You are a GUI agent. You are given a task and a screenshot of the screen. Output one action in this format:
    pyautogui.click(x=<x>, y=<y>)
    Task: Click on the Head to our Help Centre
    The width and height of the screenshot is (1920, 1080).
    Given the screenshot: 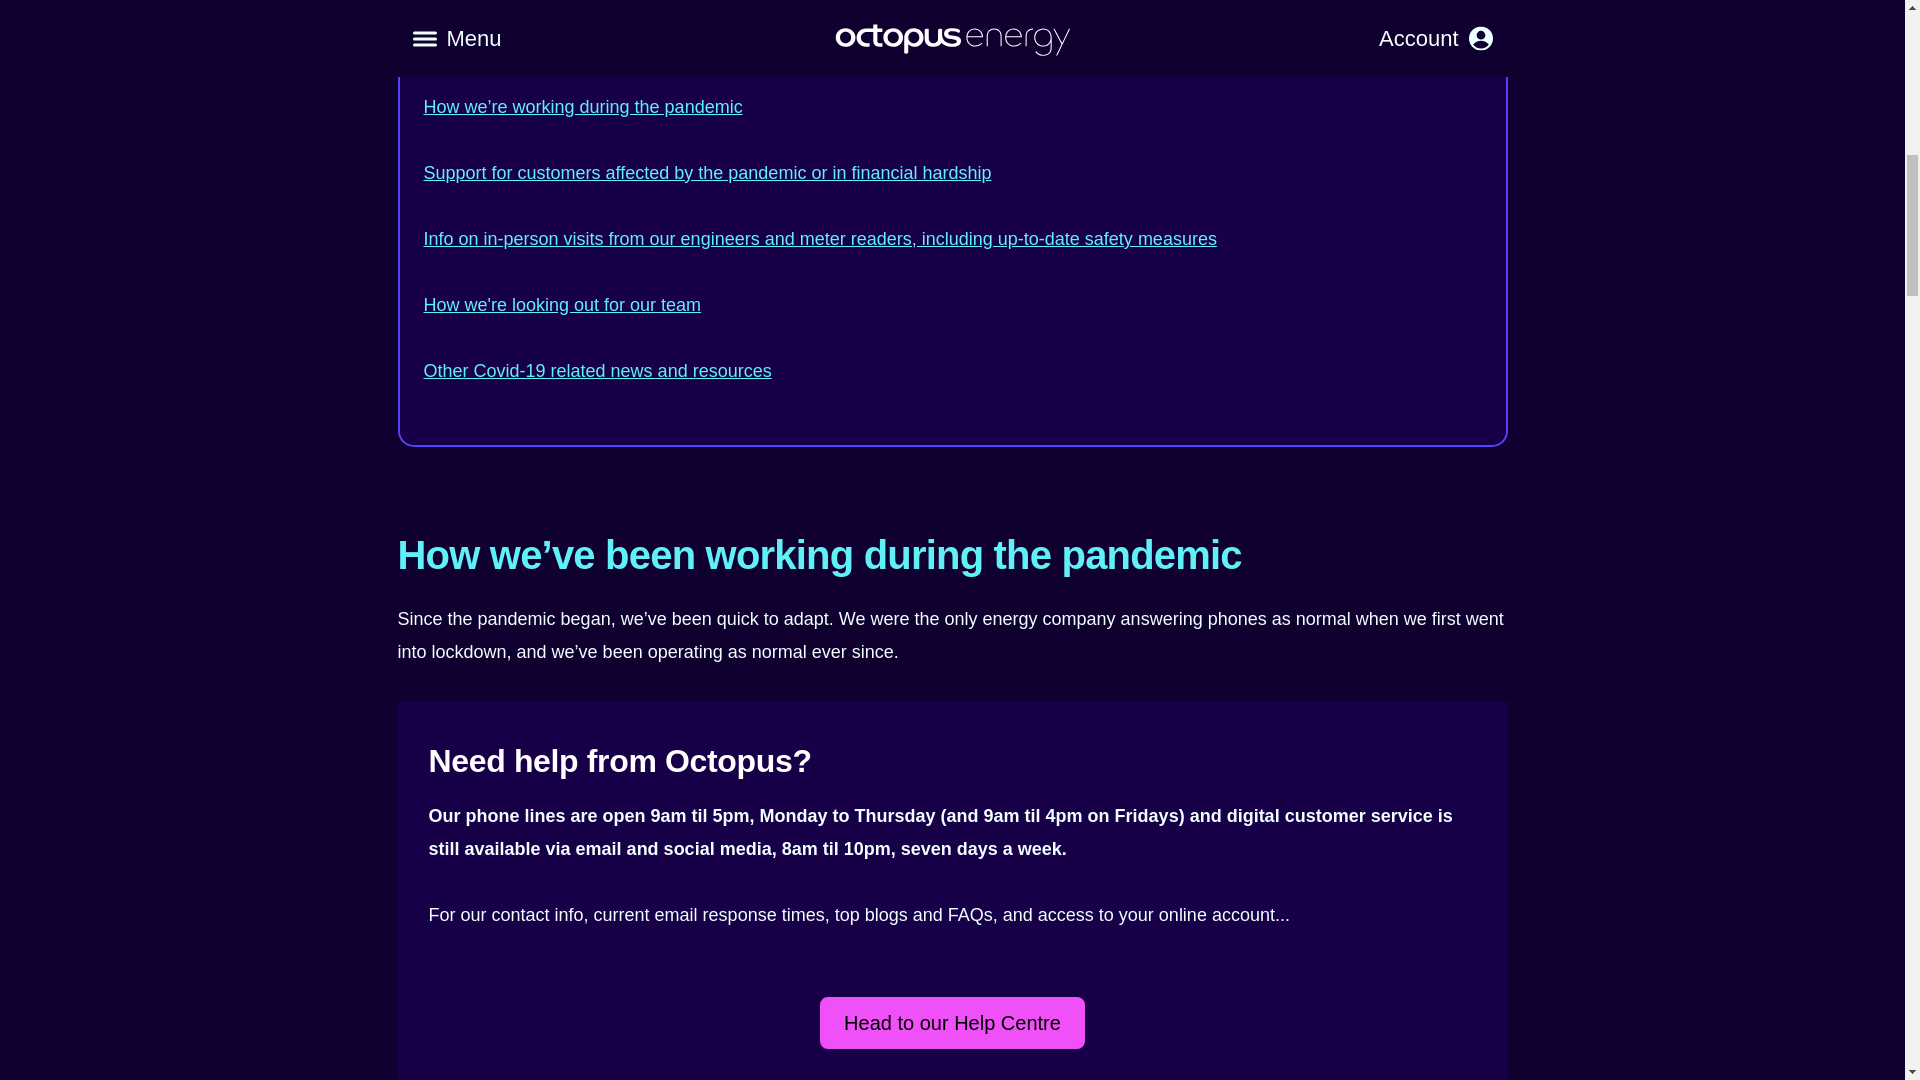 What is the action you would take?
    pyautogui.click(x=952, y=1022)
    